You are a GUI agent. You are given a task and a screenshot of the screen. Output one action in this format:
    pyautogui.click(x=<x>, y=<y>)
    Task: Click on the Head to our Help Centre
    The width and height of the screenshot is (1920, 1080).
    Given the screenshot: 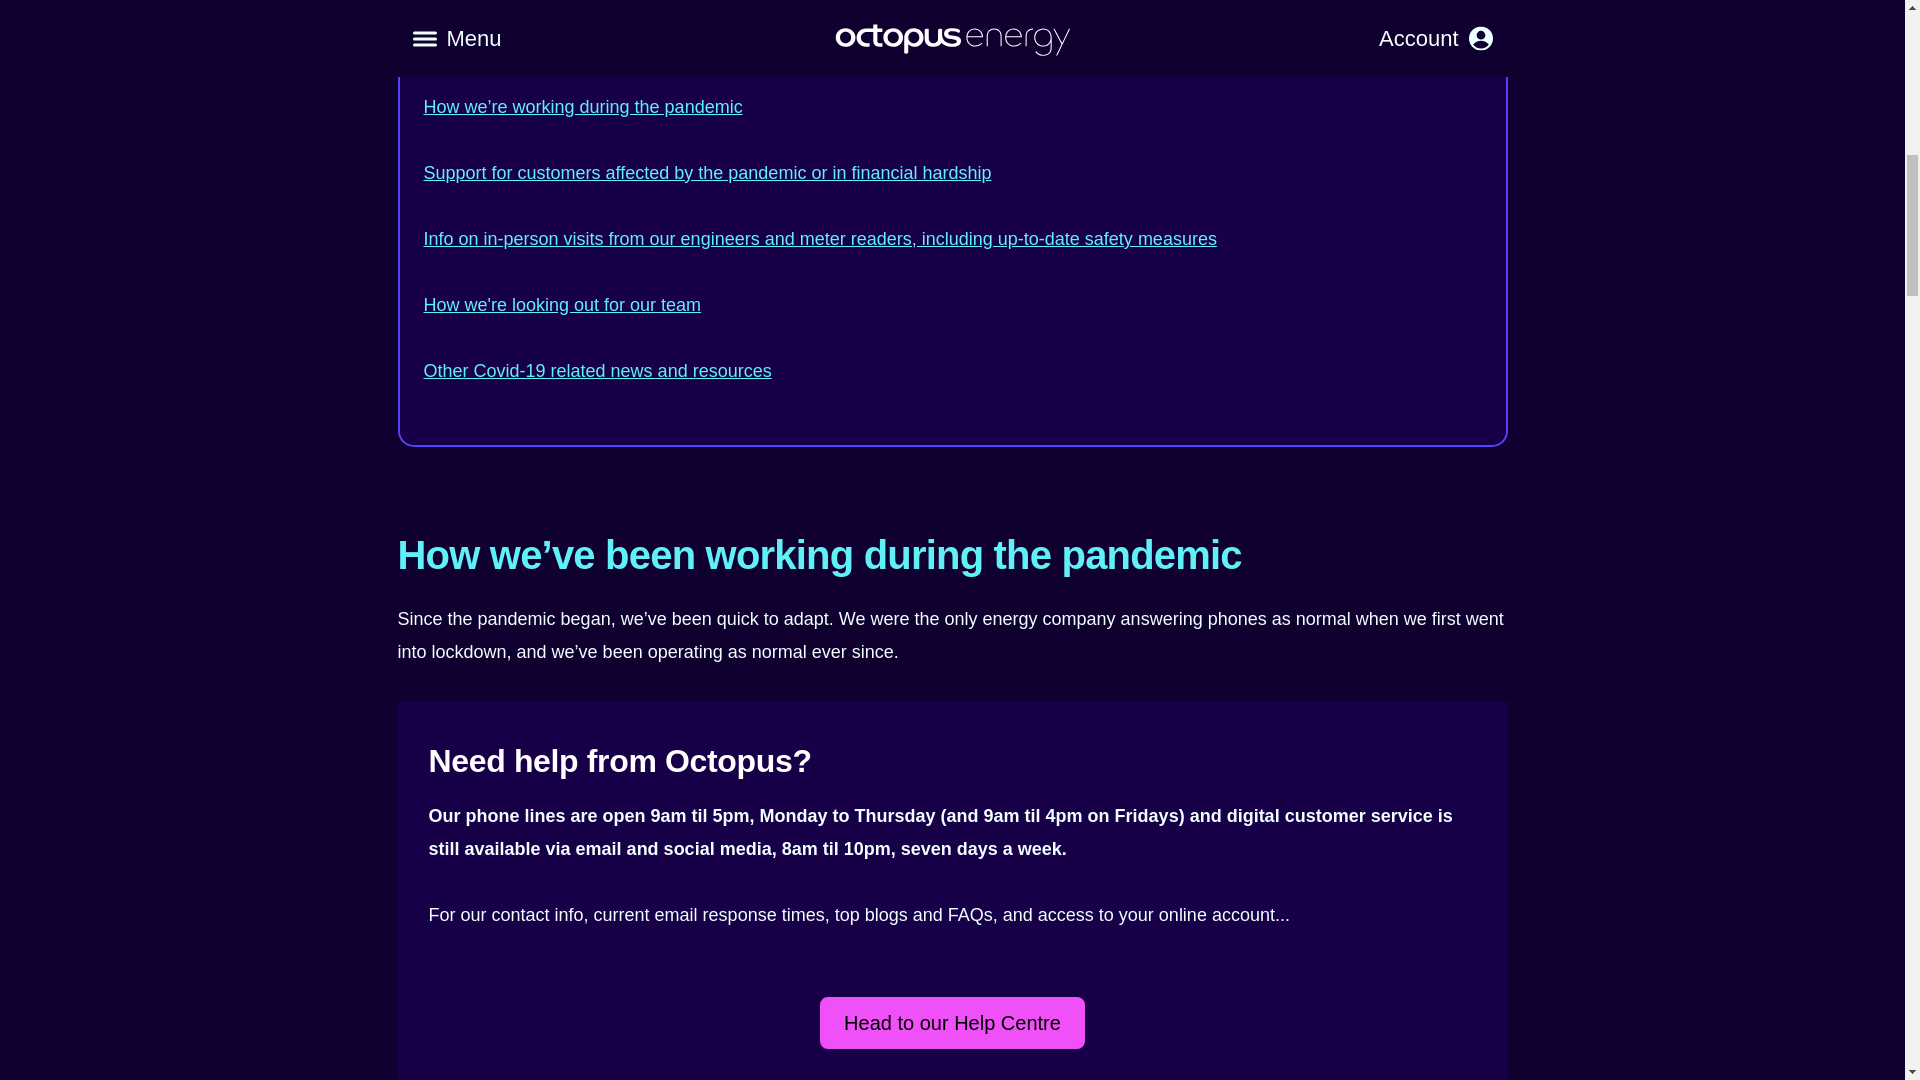 What is the action you would take?
    pyautogui.click(x=952, y=1022)
    